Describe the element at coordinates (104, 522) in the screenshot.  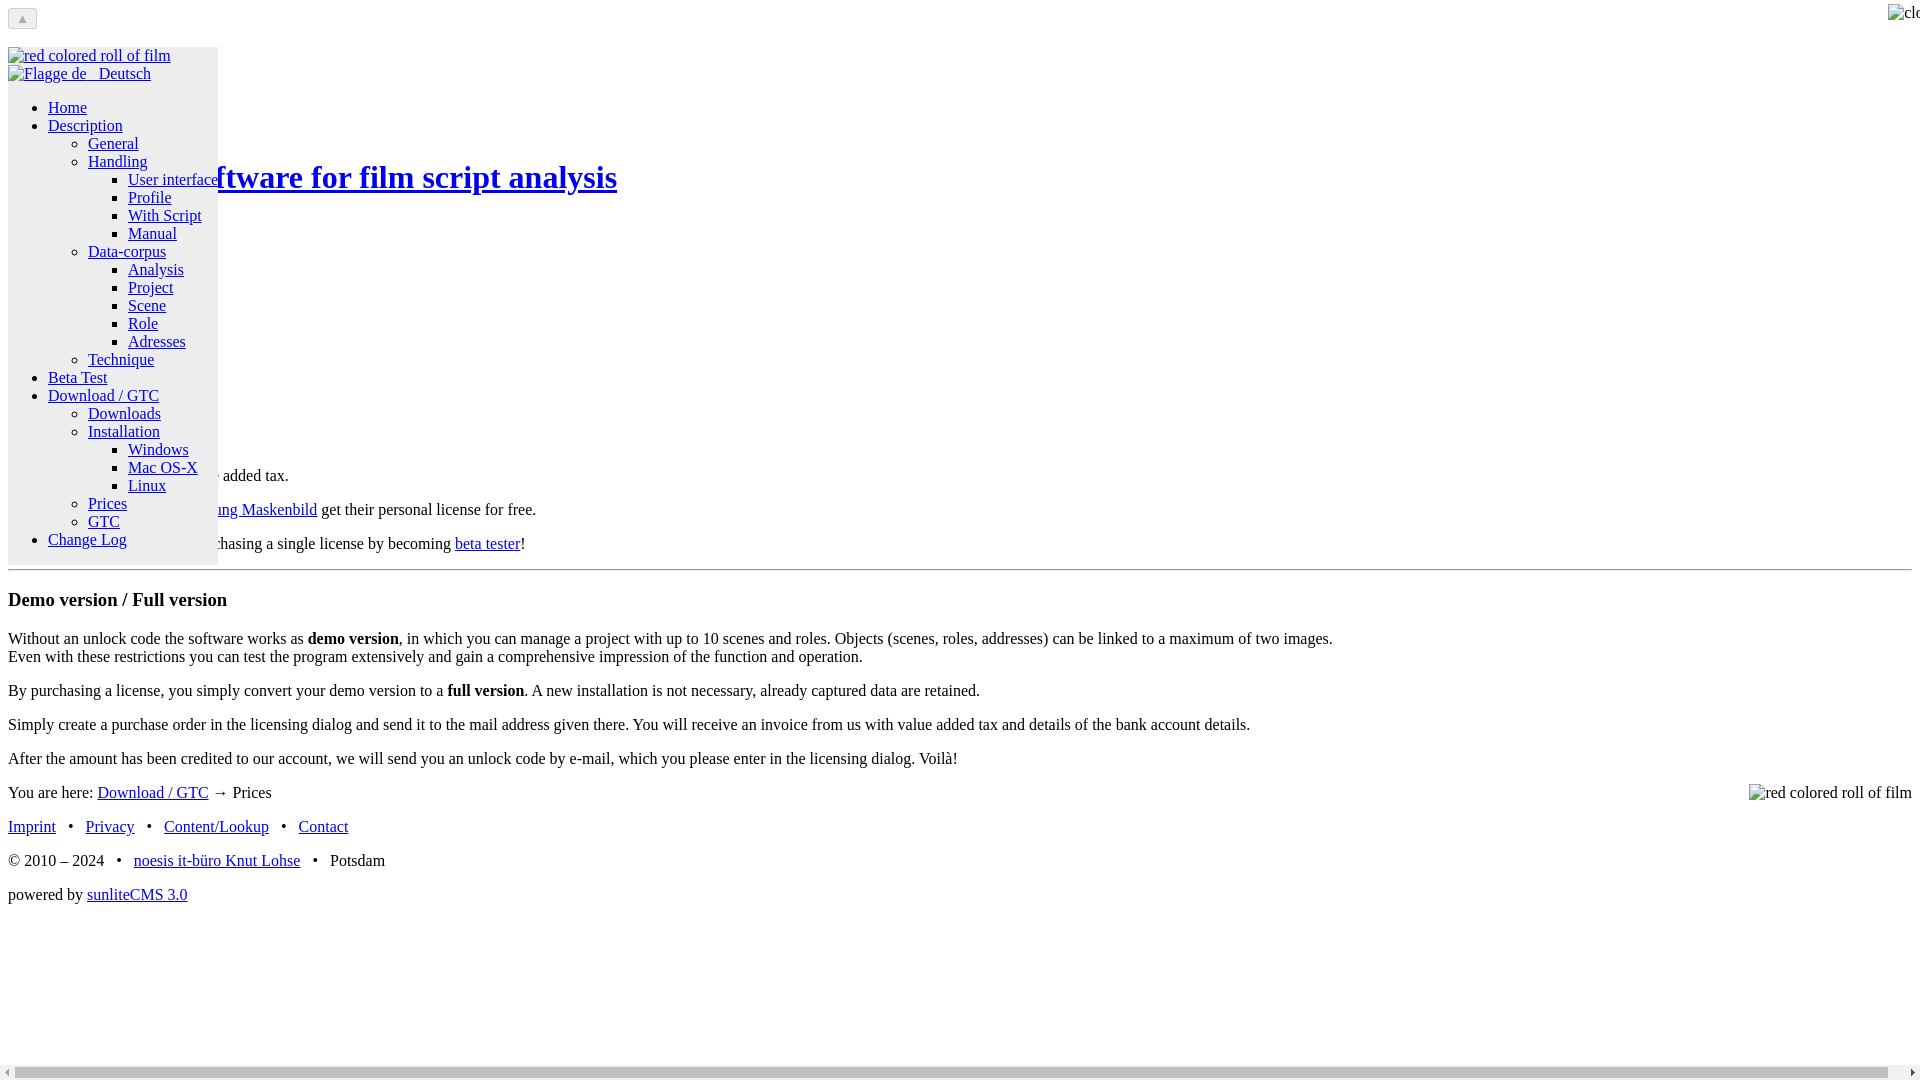
I see `GTC` at that location.